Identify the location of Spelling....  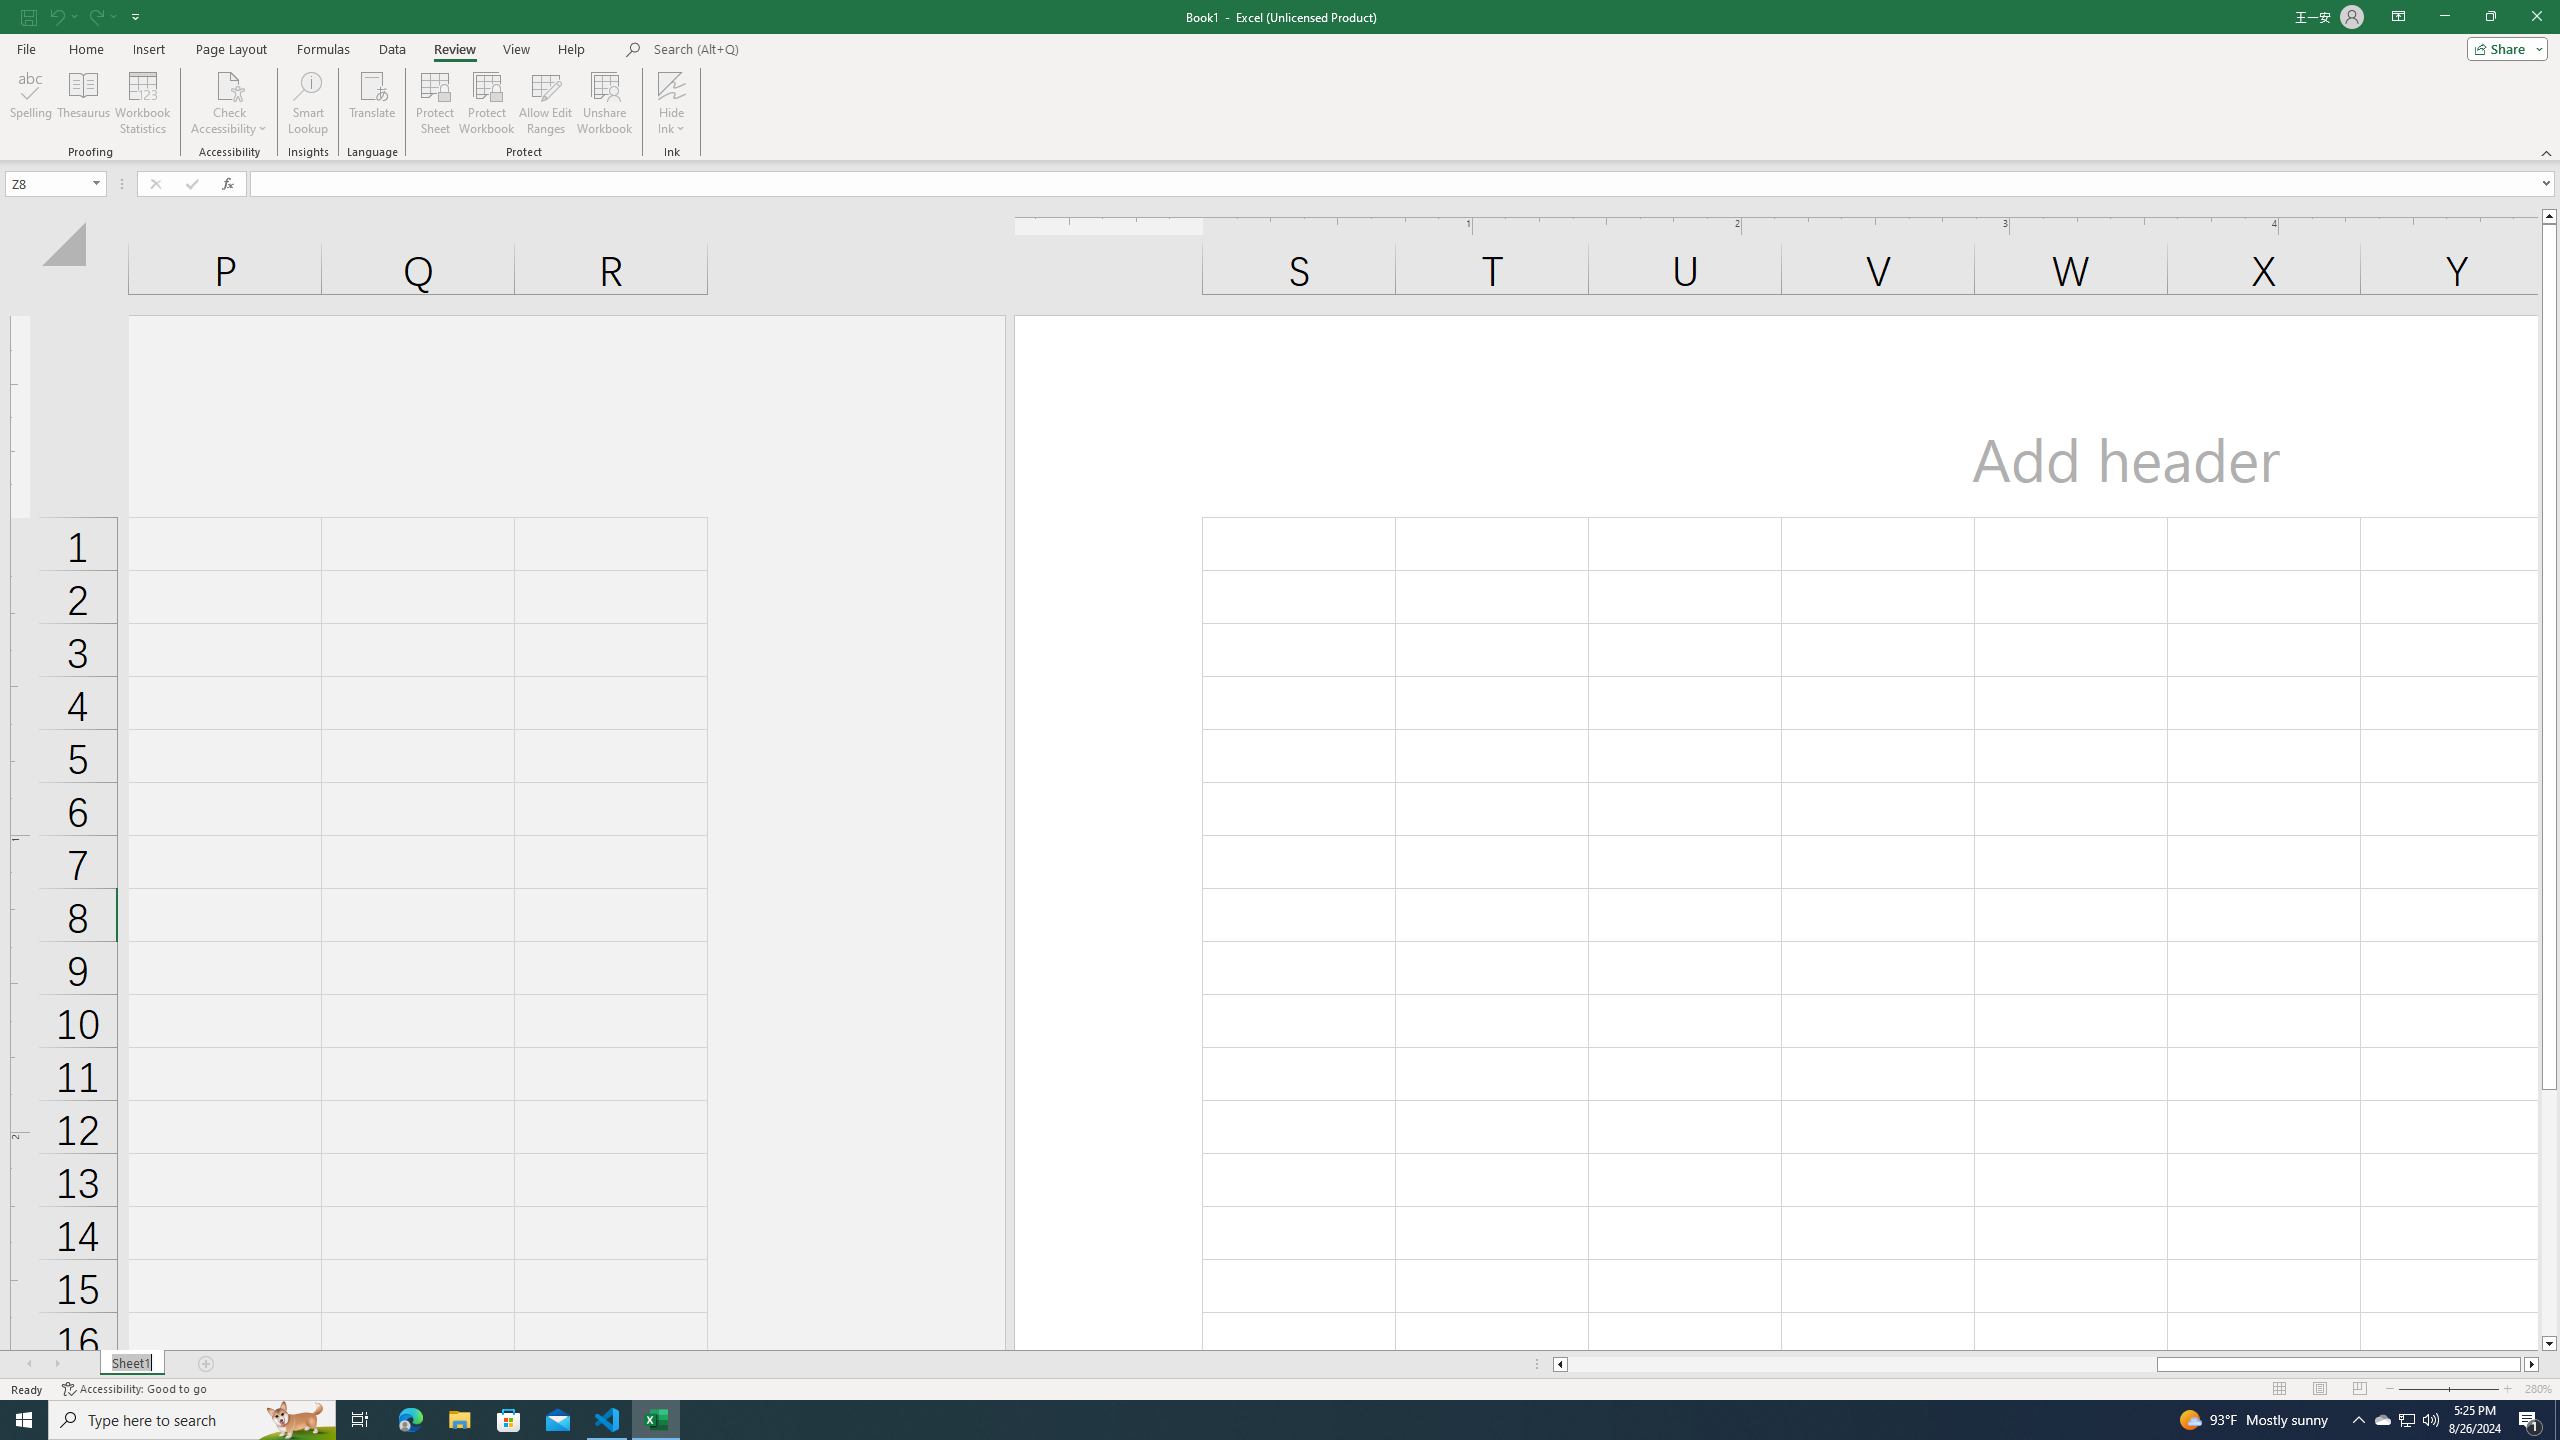
(30, 103).